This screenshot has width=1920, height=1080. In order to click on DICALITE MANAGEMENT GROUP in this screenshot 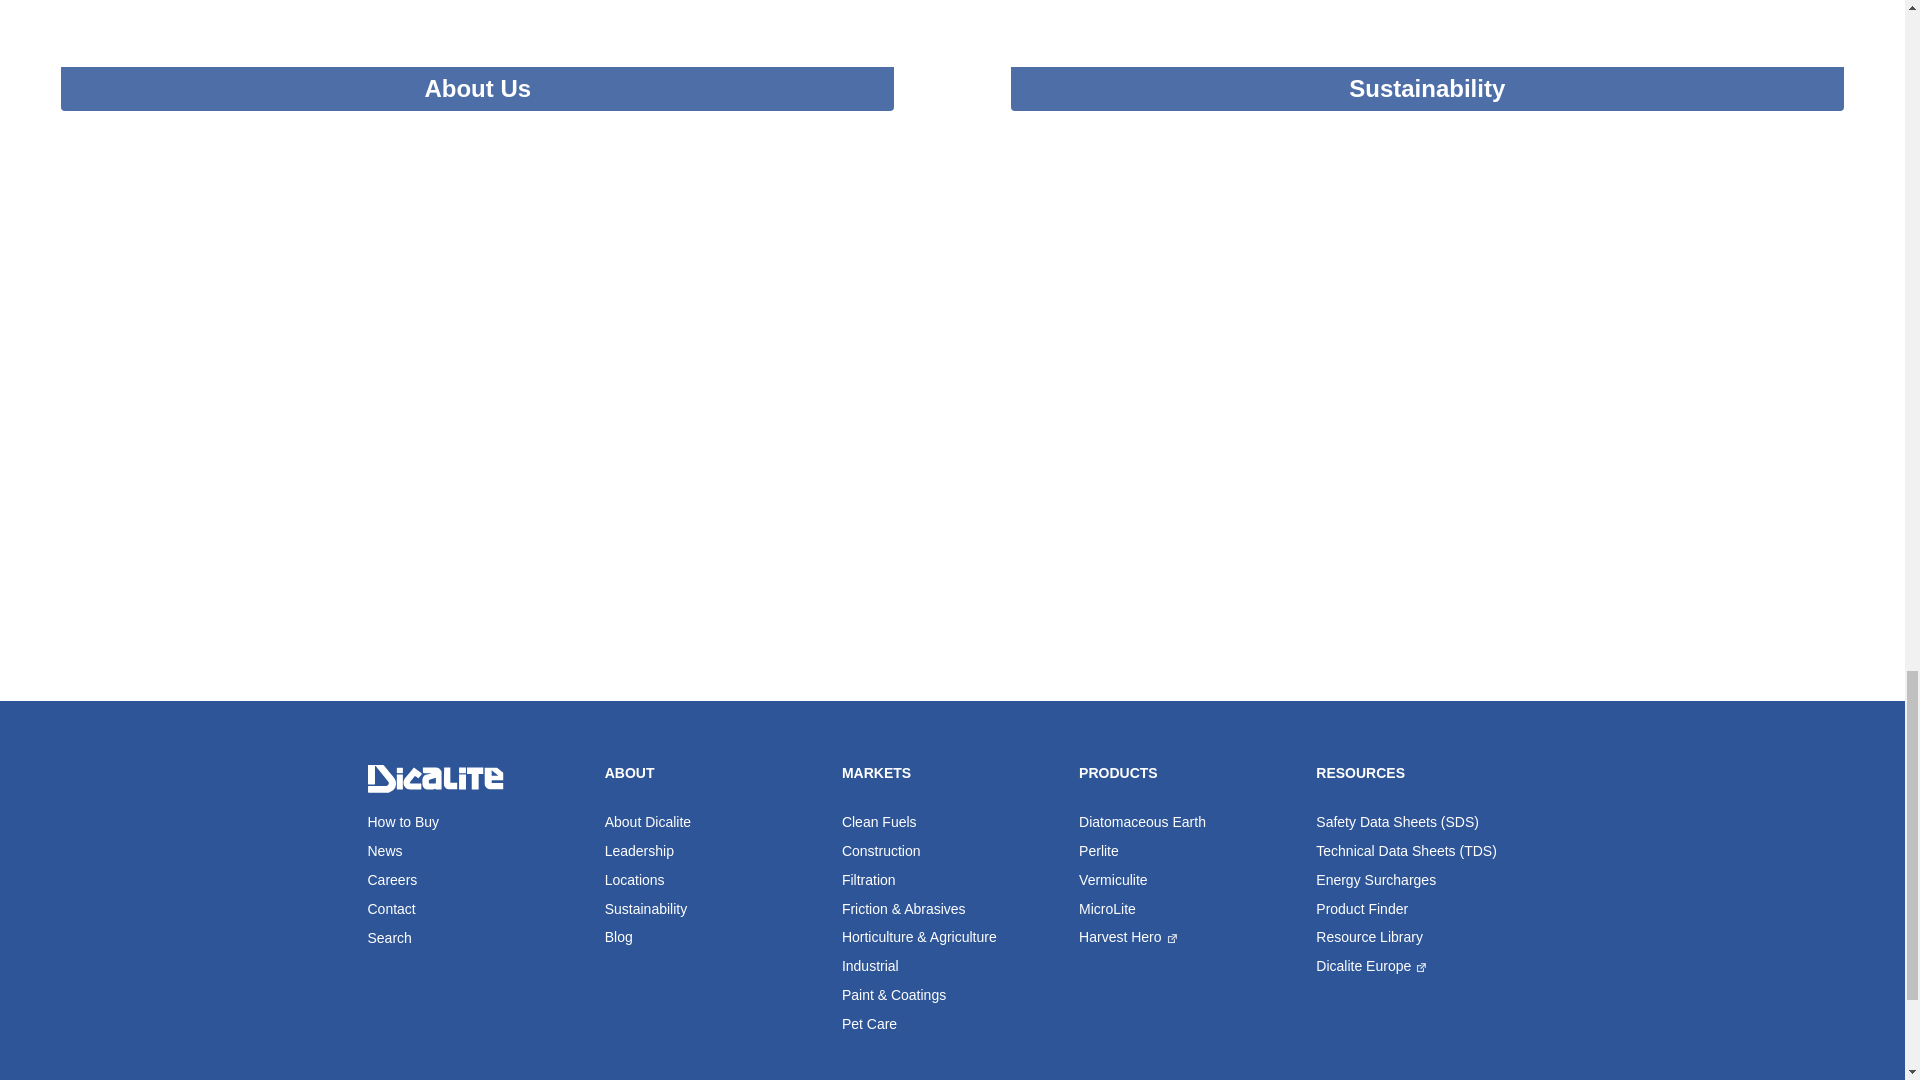, I will do `click(439, 778)`.